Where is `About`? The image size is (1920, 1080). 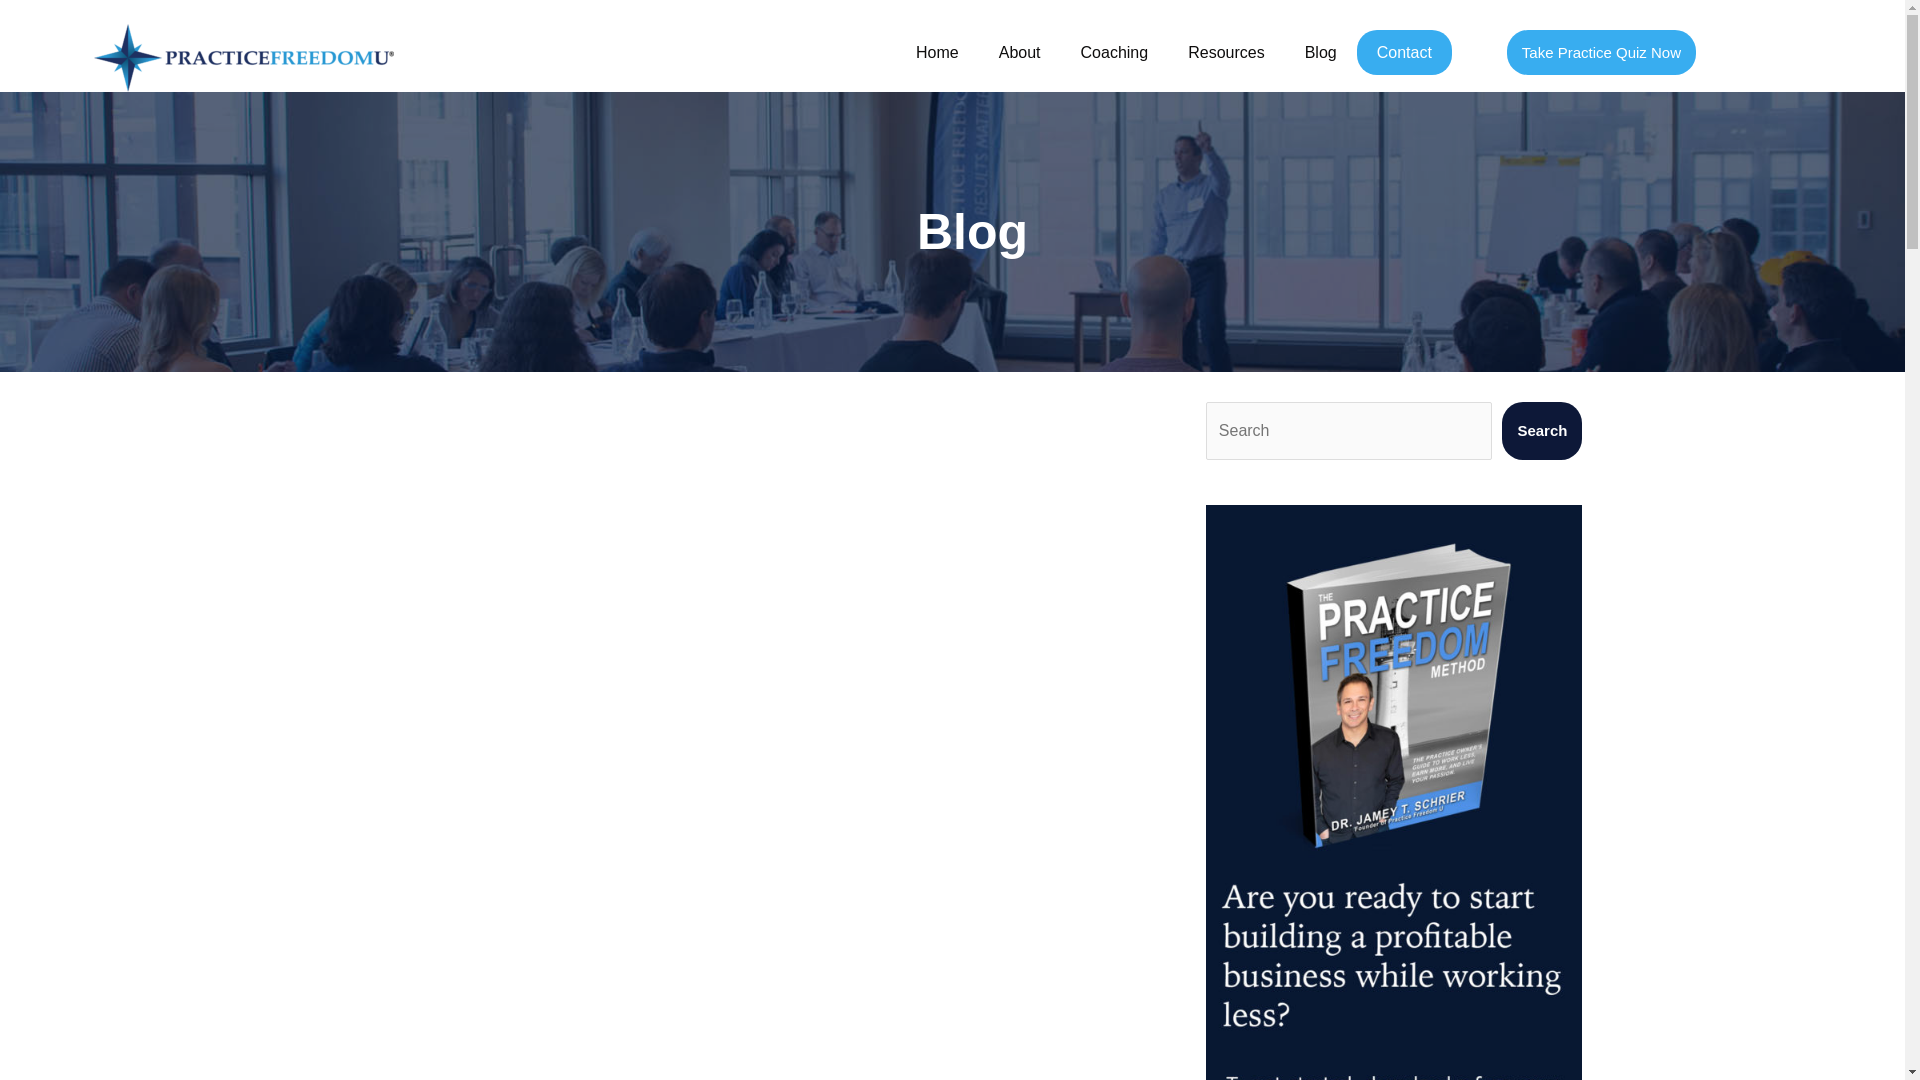 About is located at coordinates (1020, 52).